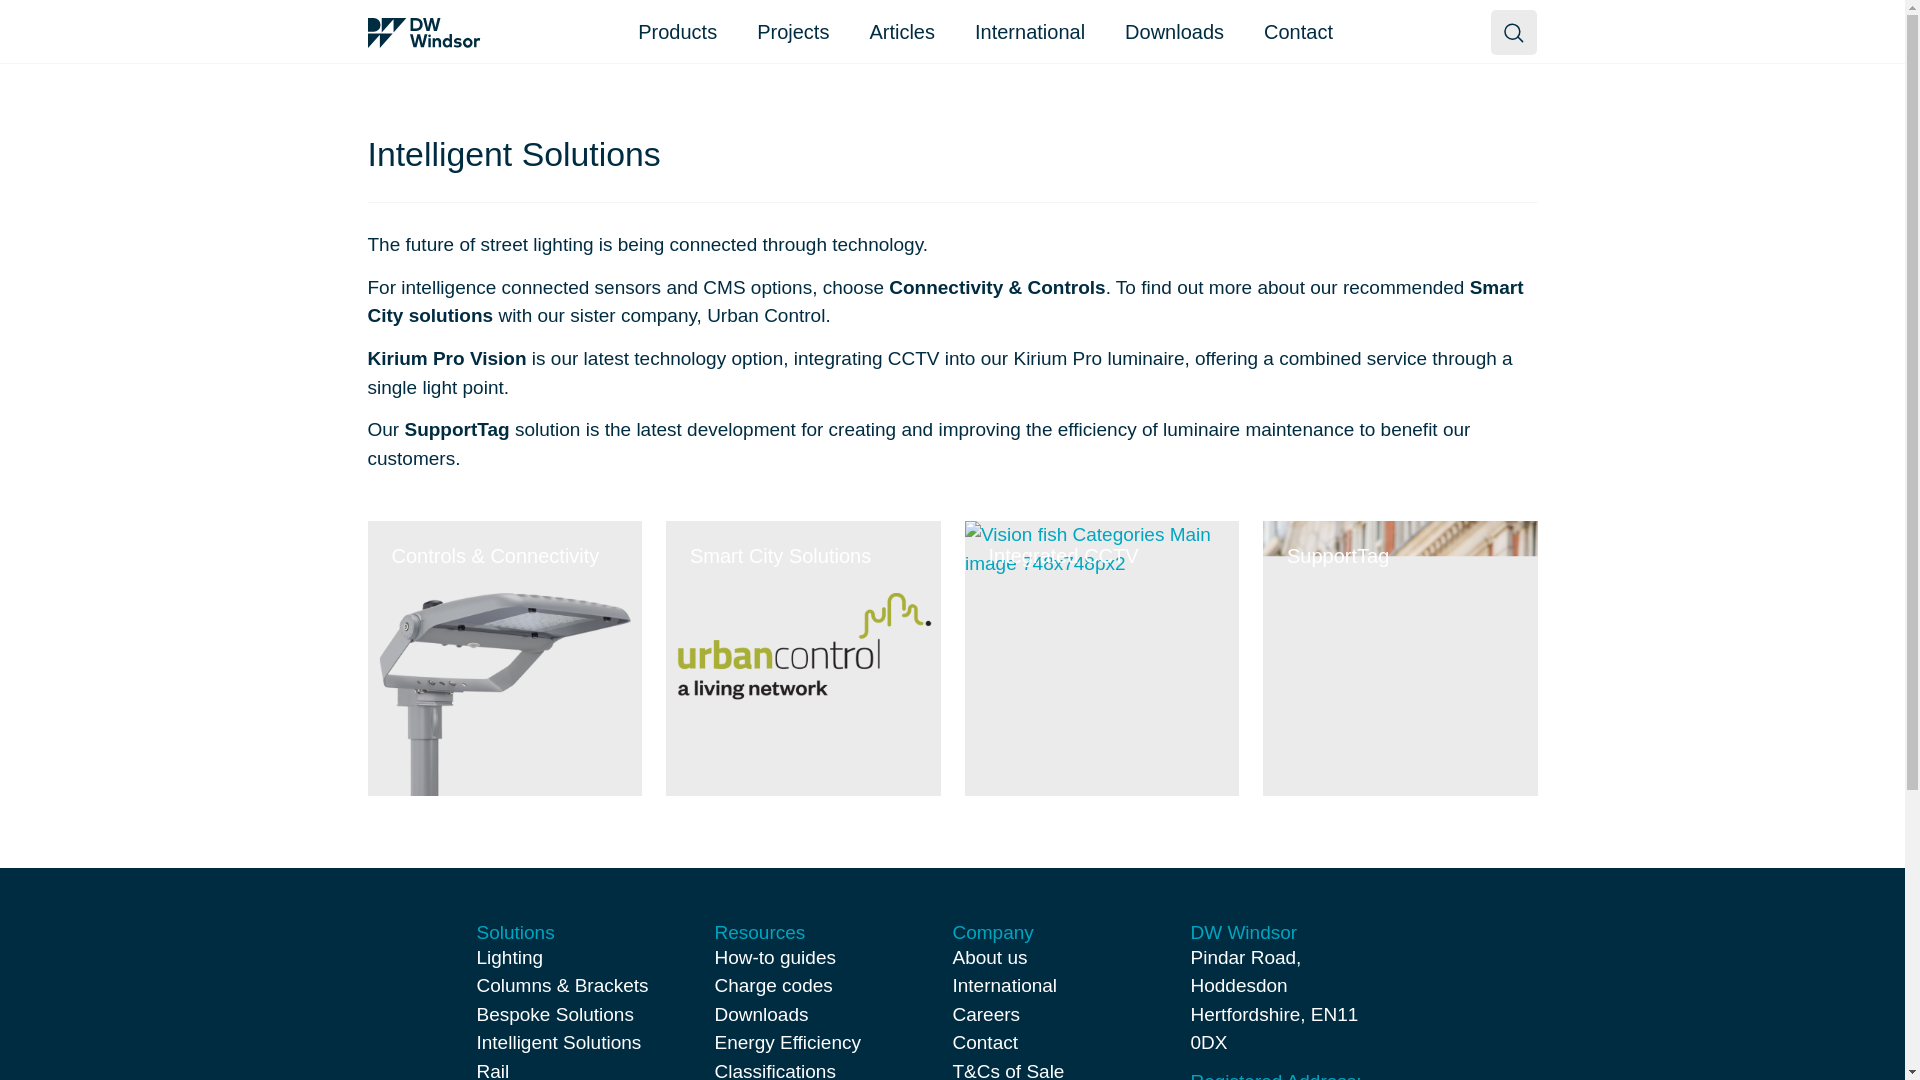 This screenshot has height=1080, width=1920. I want to click on SupportTag, so click(1400, 658).